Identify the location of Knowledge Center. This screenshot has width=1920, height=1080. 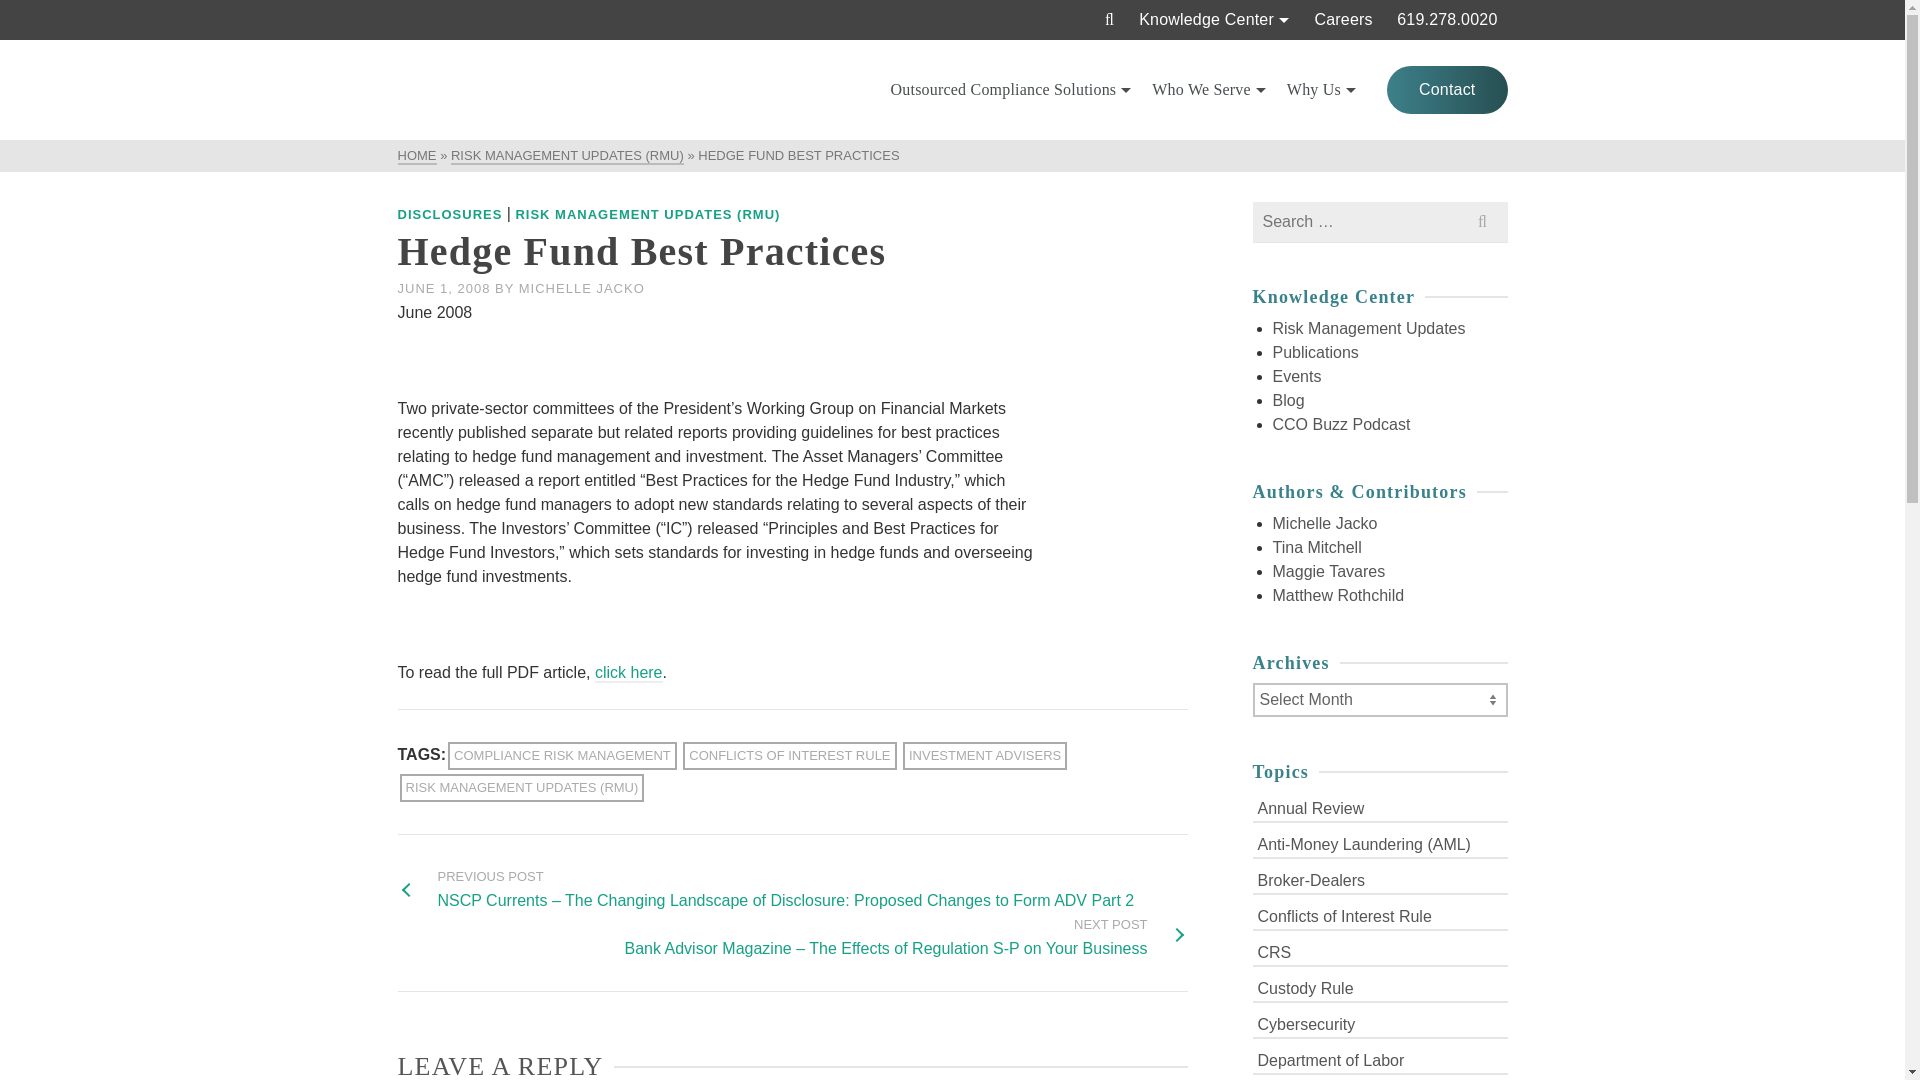
(1214, 20).